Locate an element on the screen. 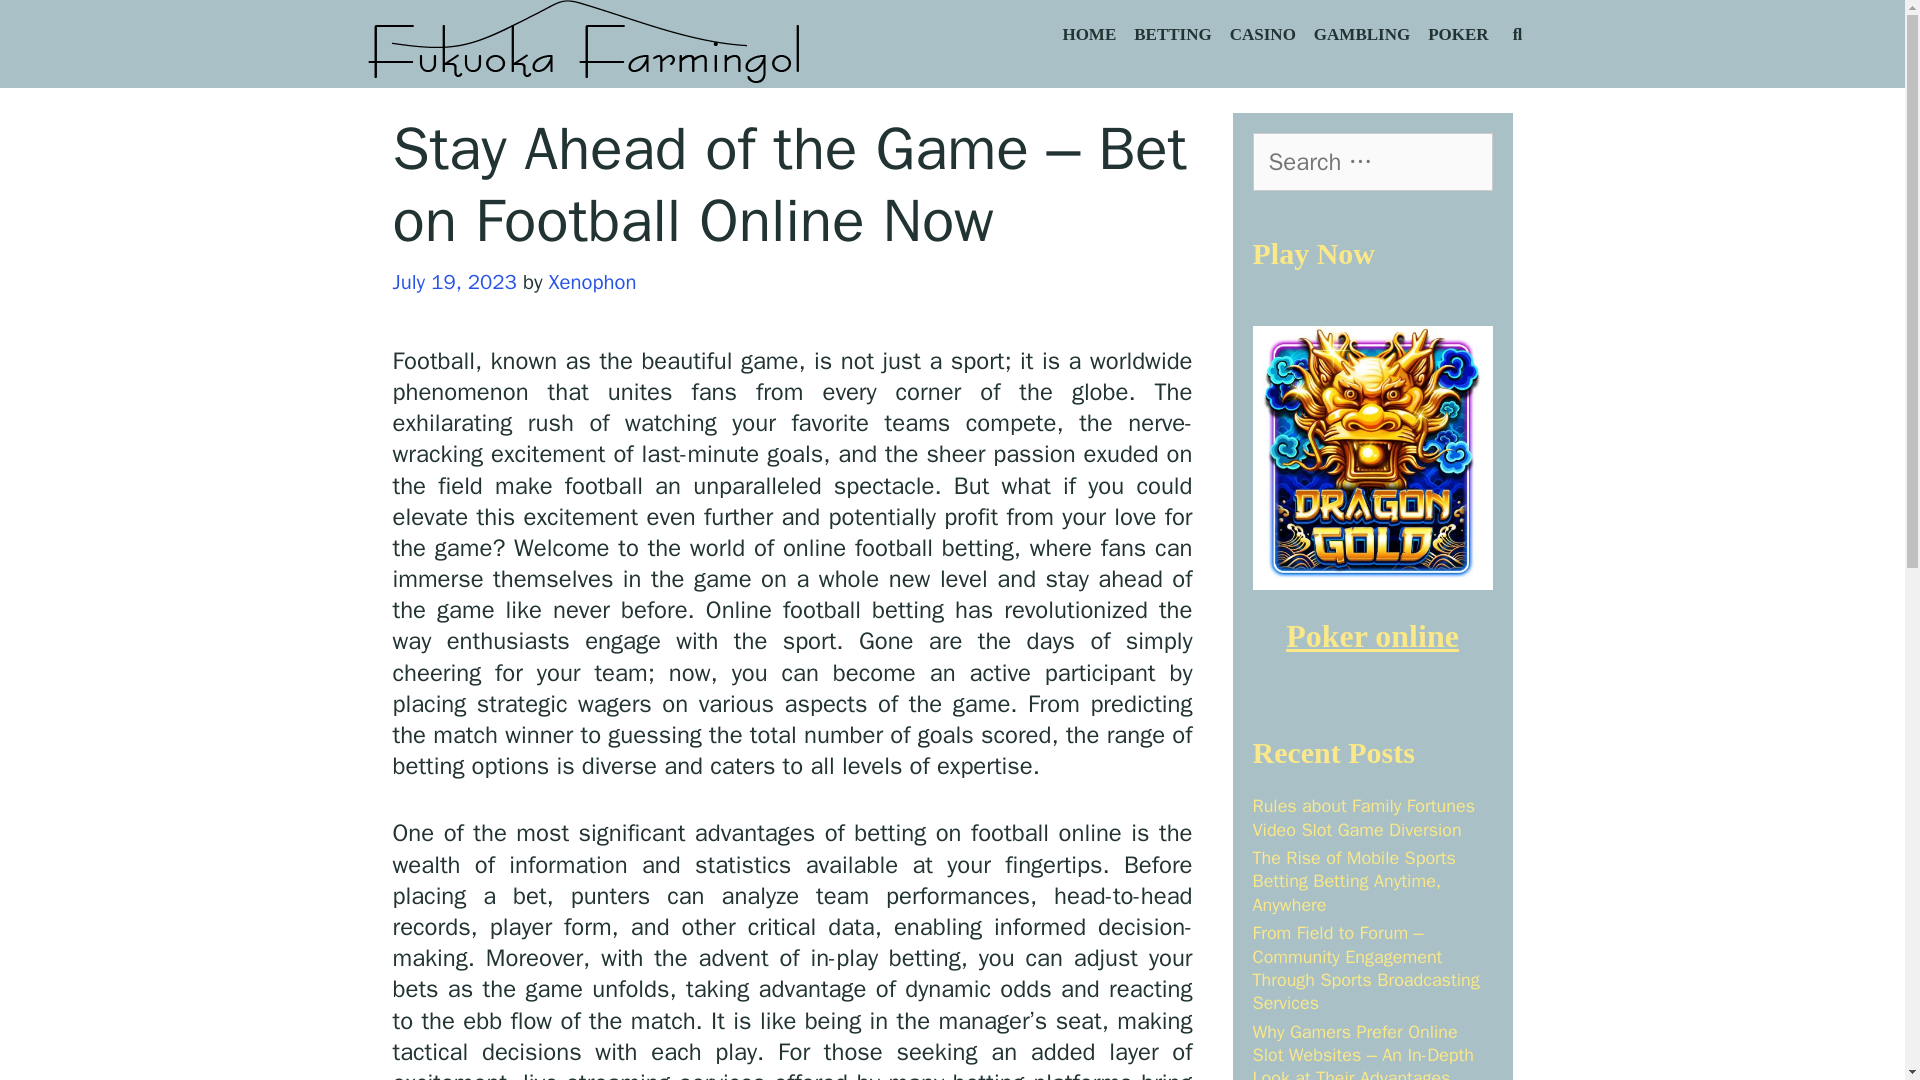 This screenshot has height=1080, width=1920. Search for: is located at coordinates (1371, 162).